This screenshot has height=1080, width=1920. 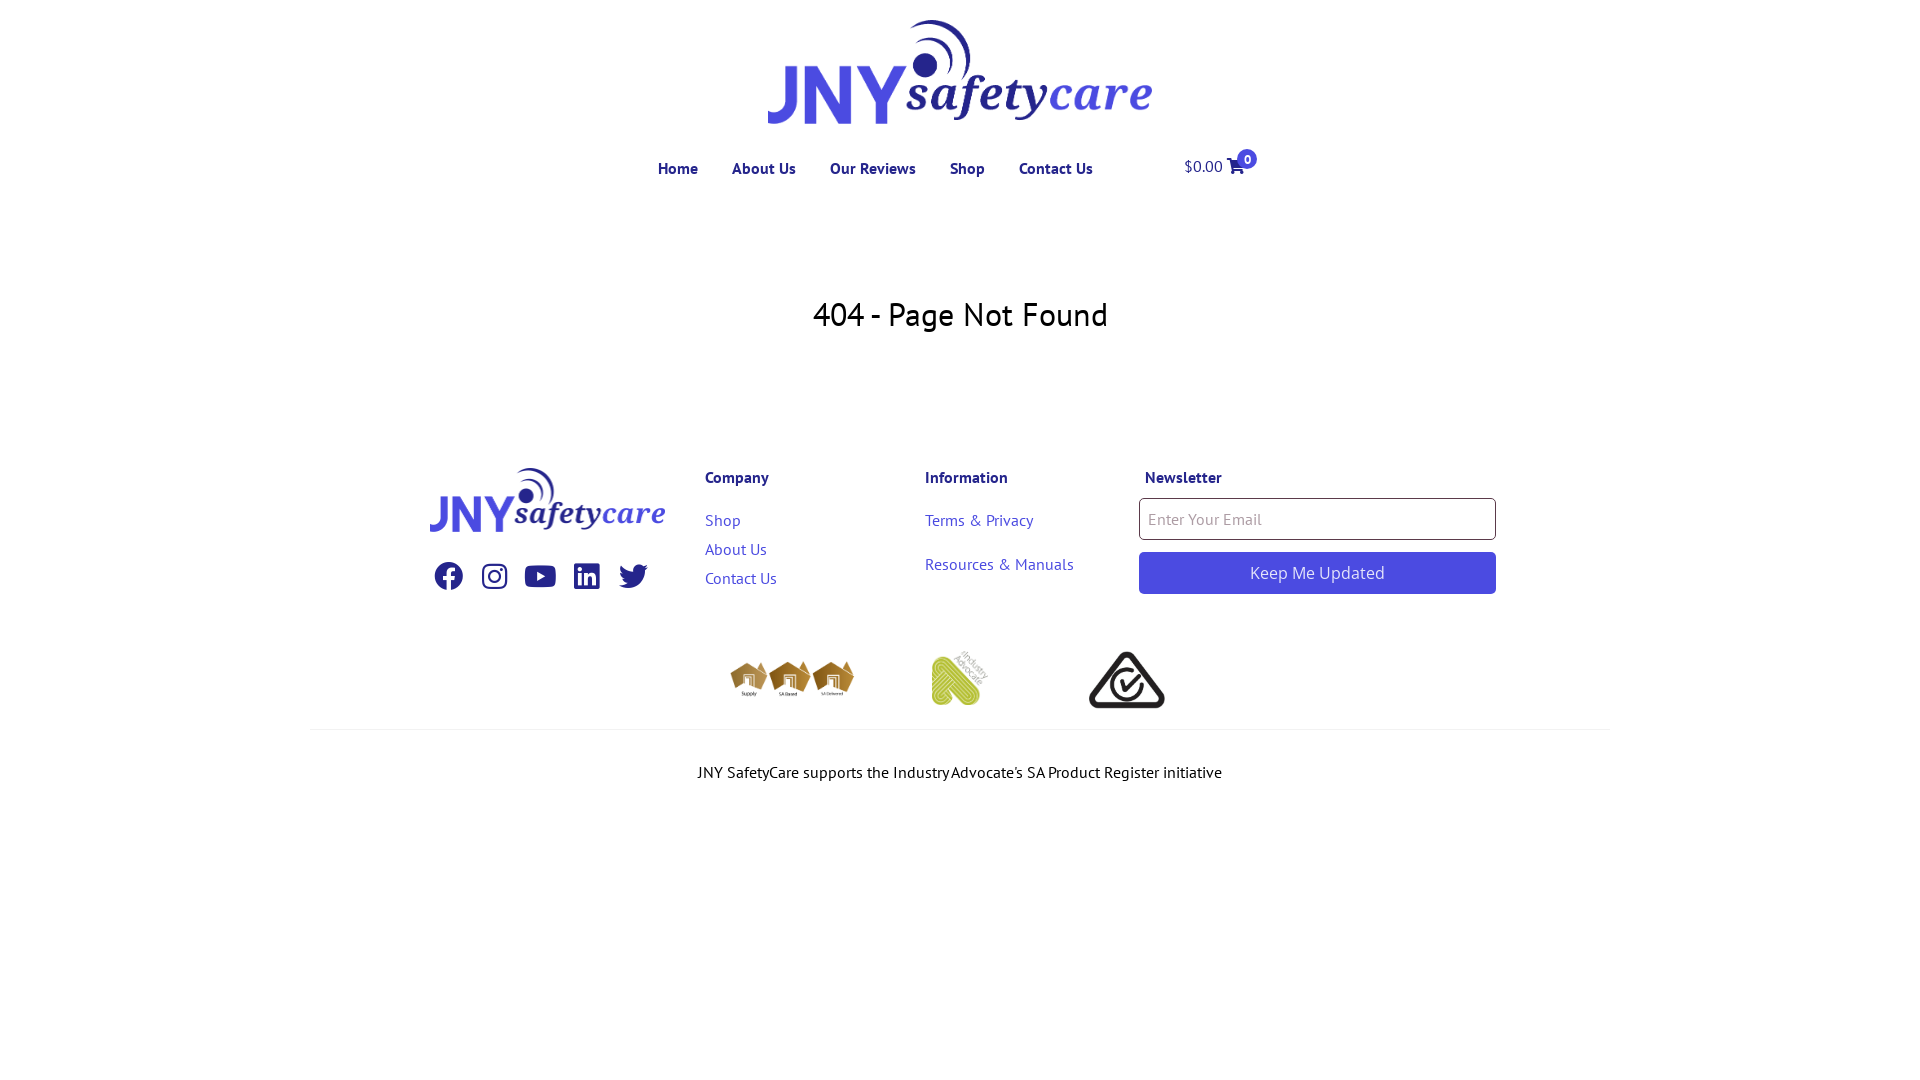 I want to click on Resources & Manuals, so click(x=1000, y=564).